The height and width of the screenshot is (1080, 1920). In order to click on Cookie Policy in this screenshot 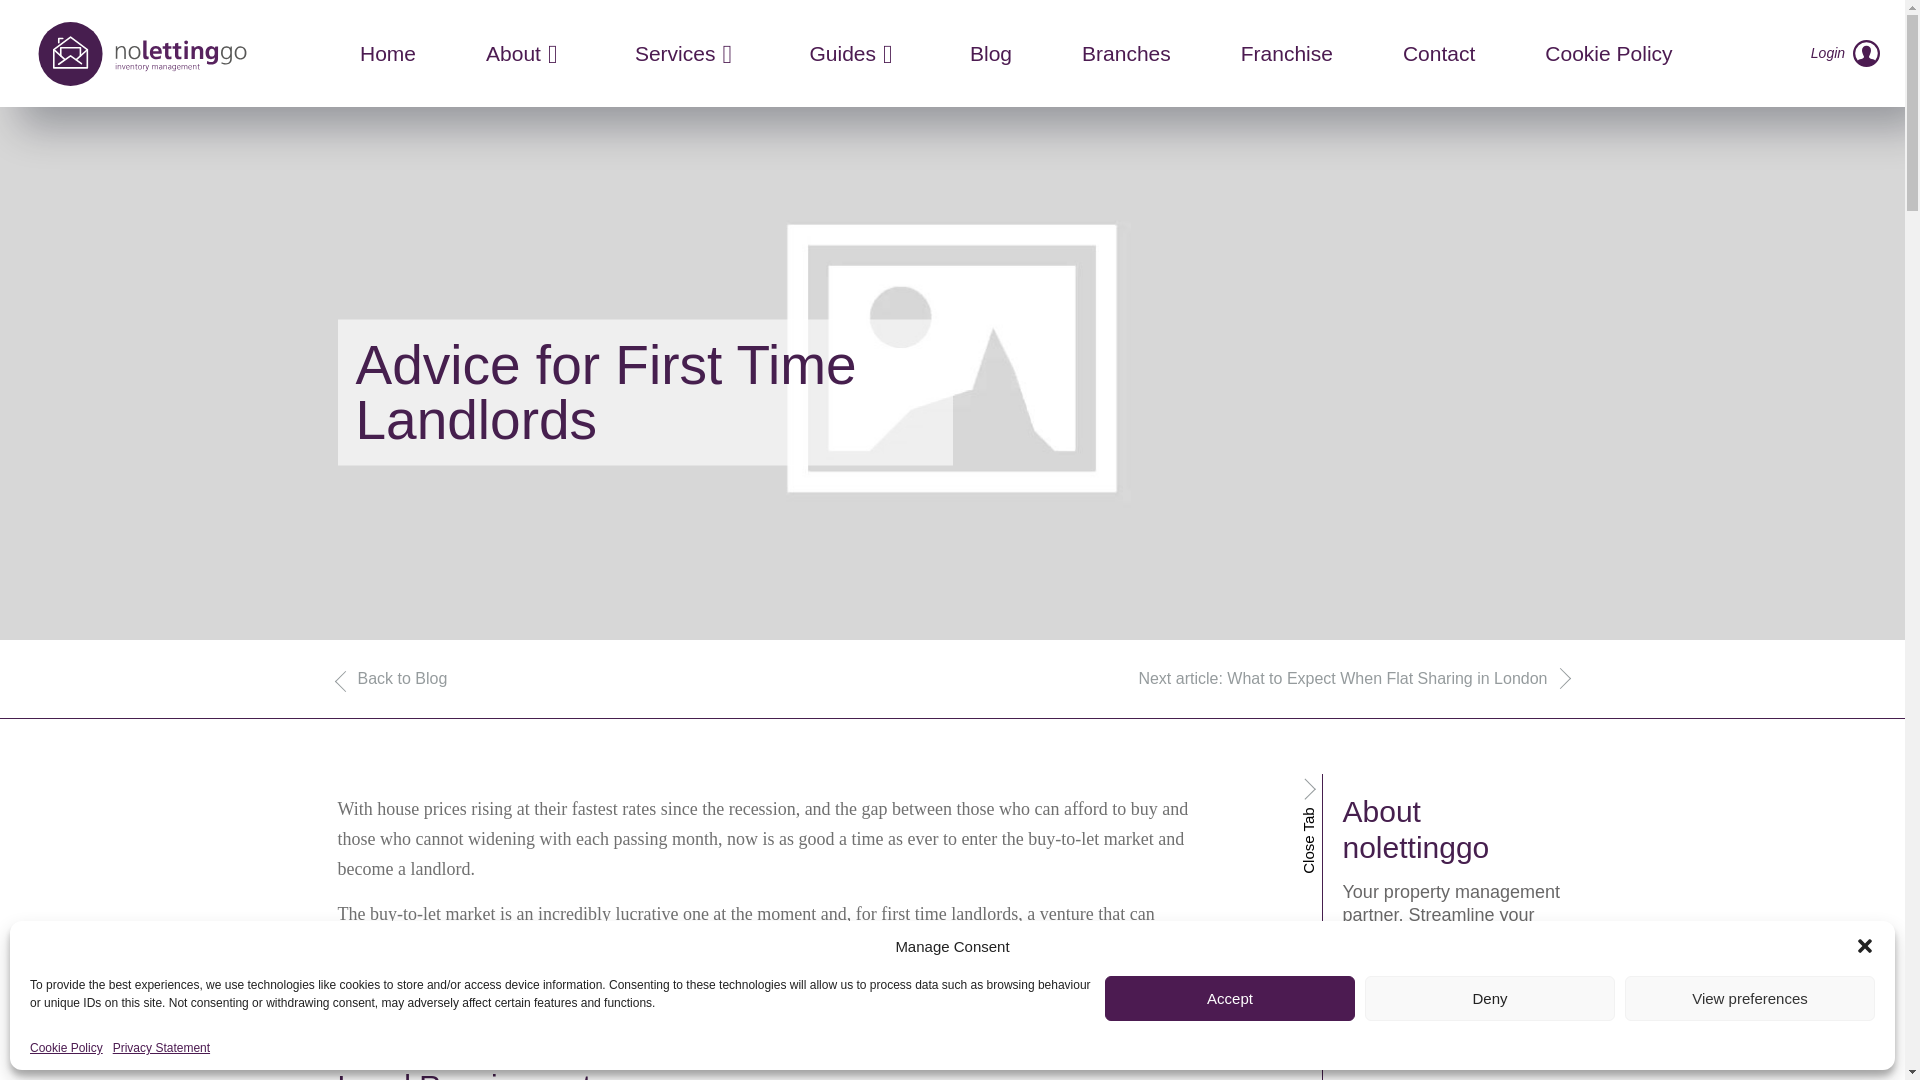, I will do `click(66, 1048)`.